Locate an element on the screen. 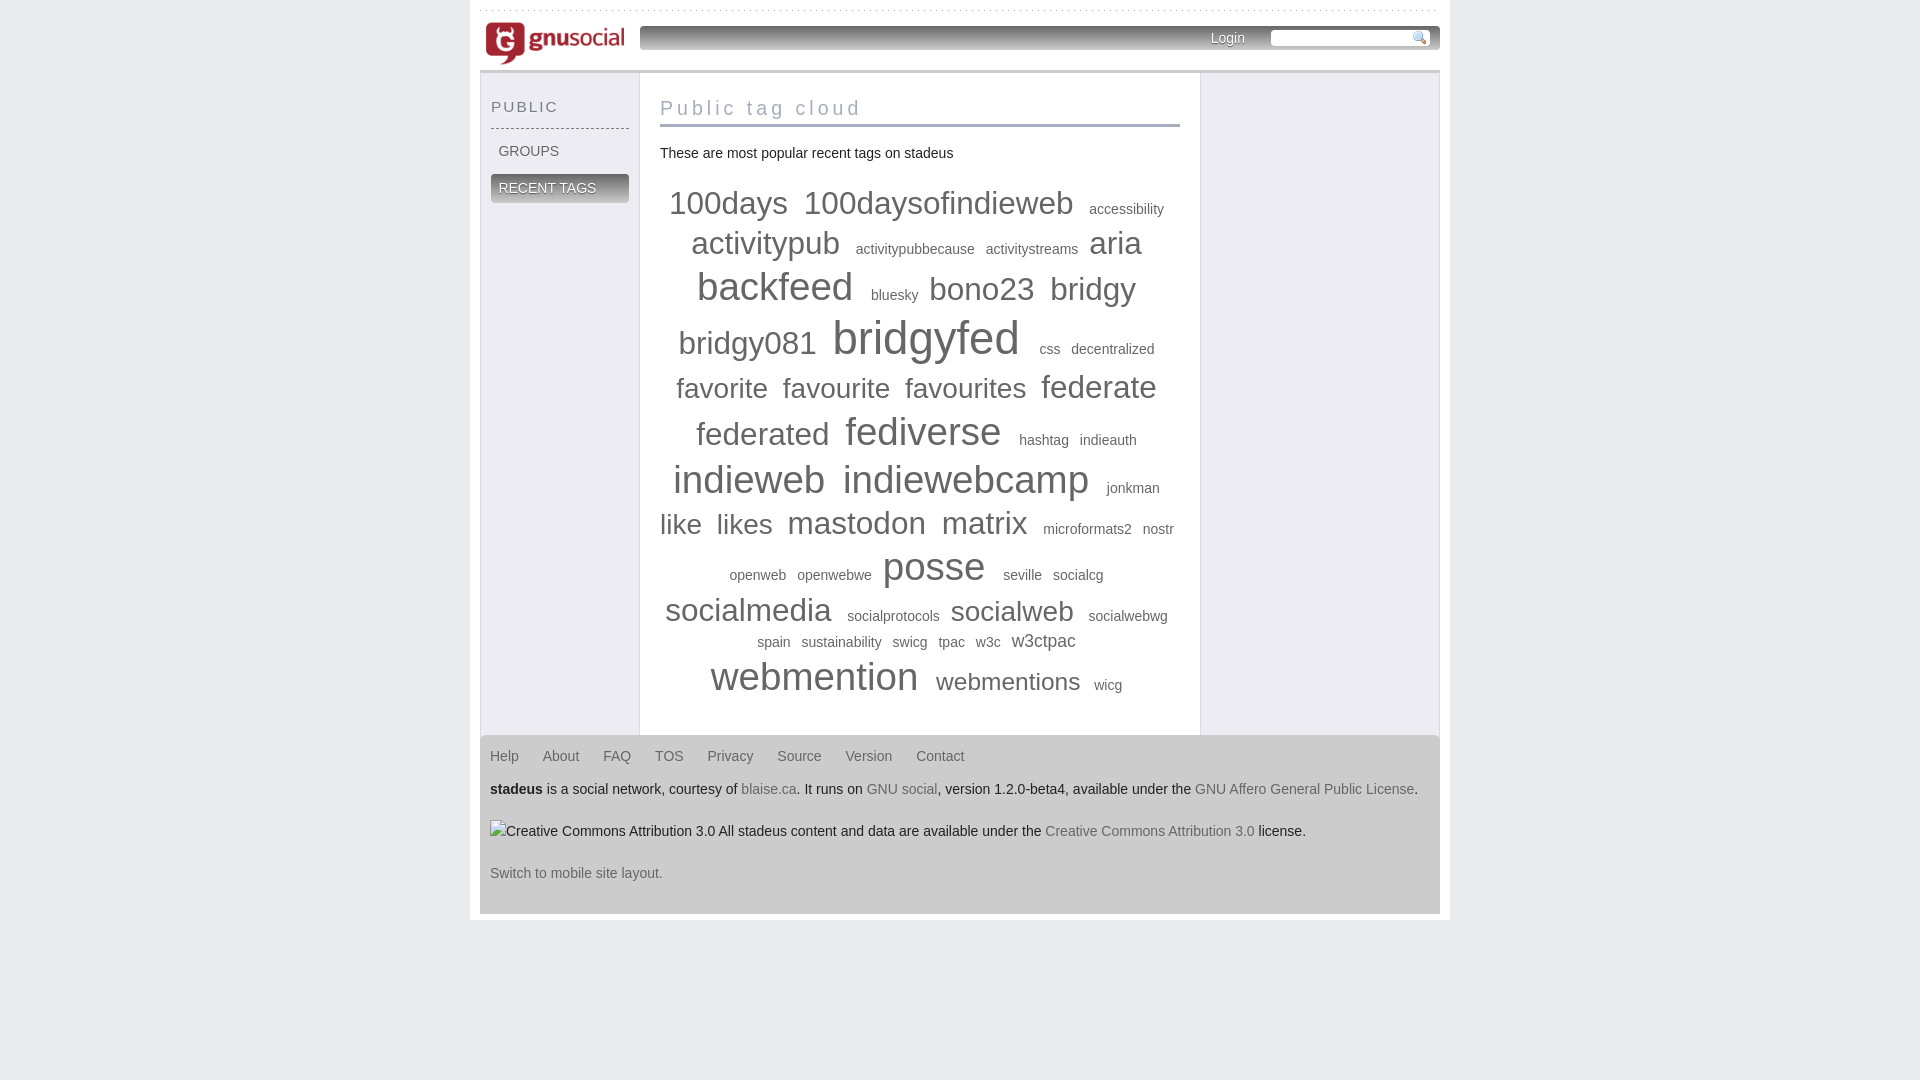 Image resolution: width=1920 pixels, height=1080 pixels. Source is located at coordinates (799, 756).